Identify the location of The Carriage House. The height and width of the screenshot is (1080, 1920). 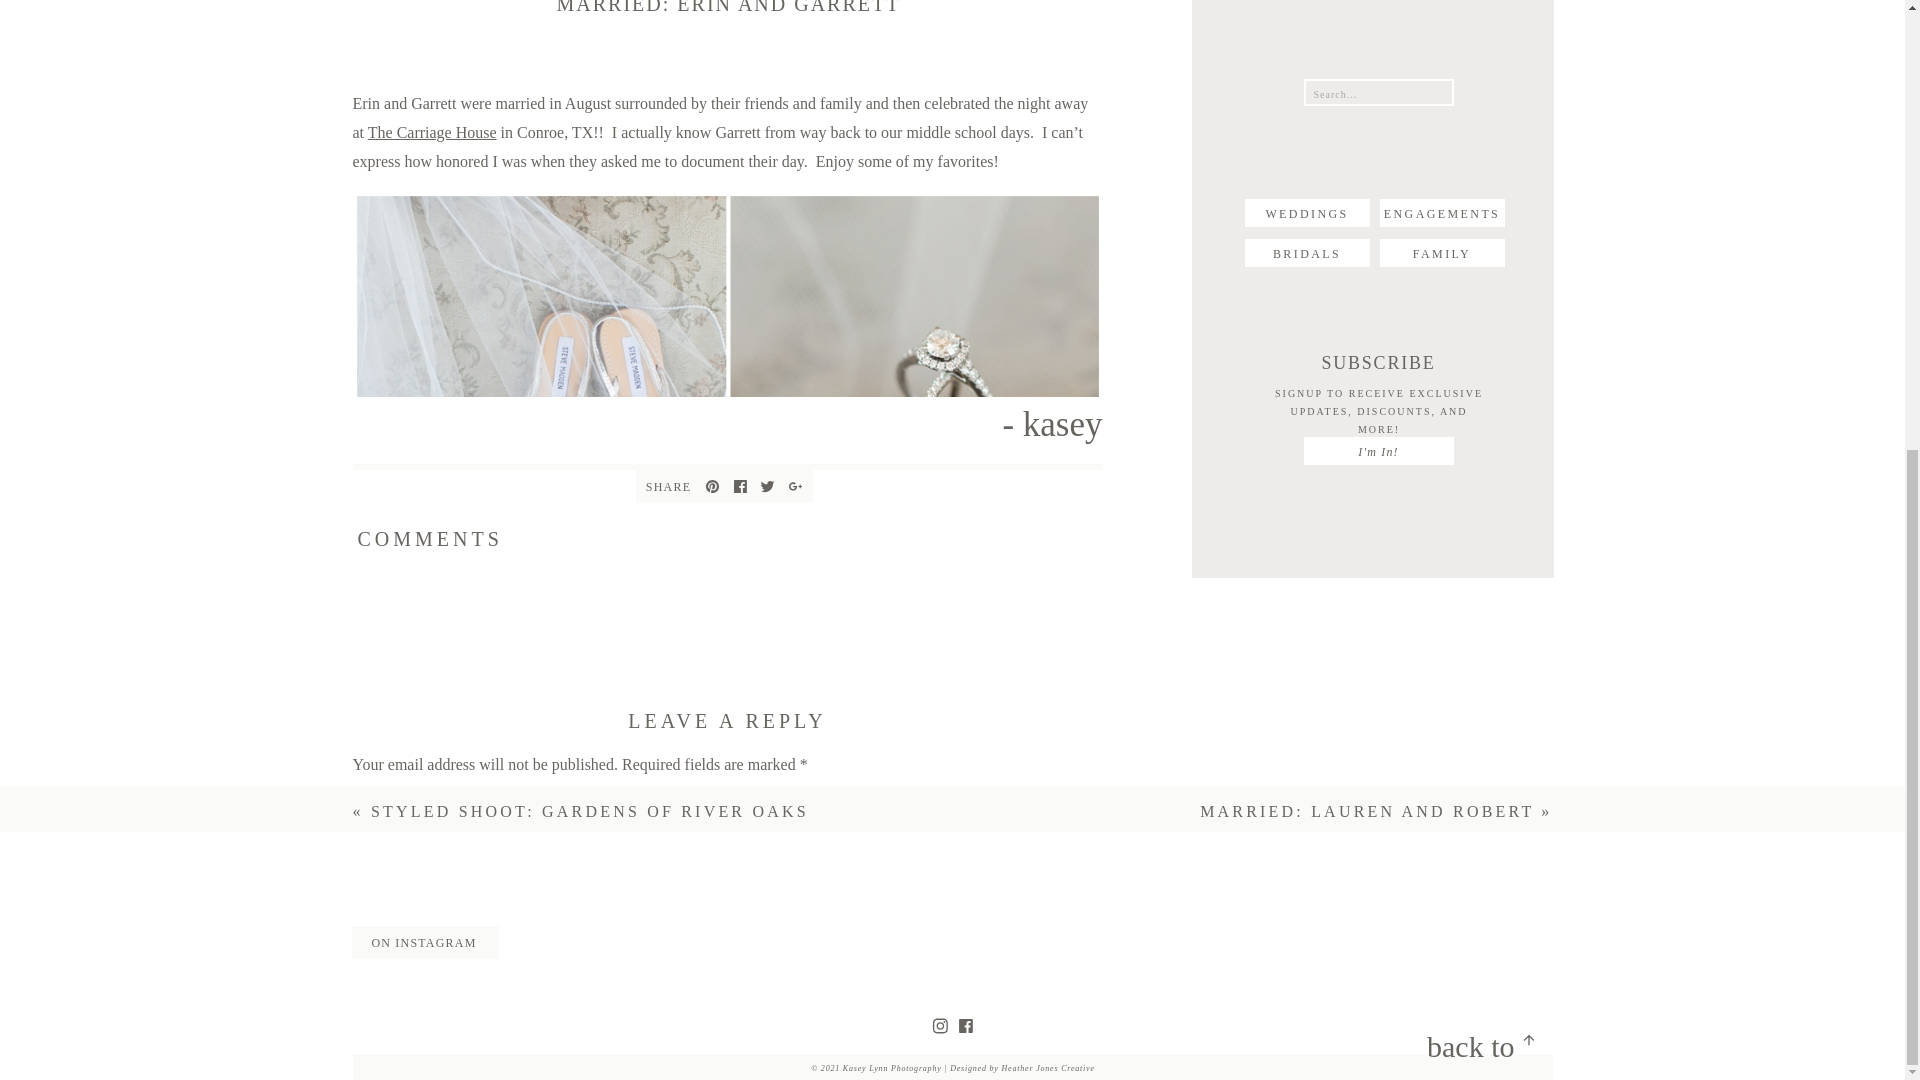
(432, 132).